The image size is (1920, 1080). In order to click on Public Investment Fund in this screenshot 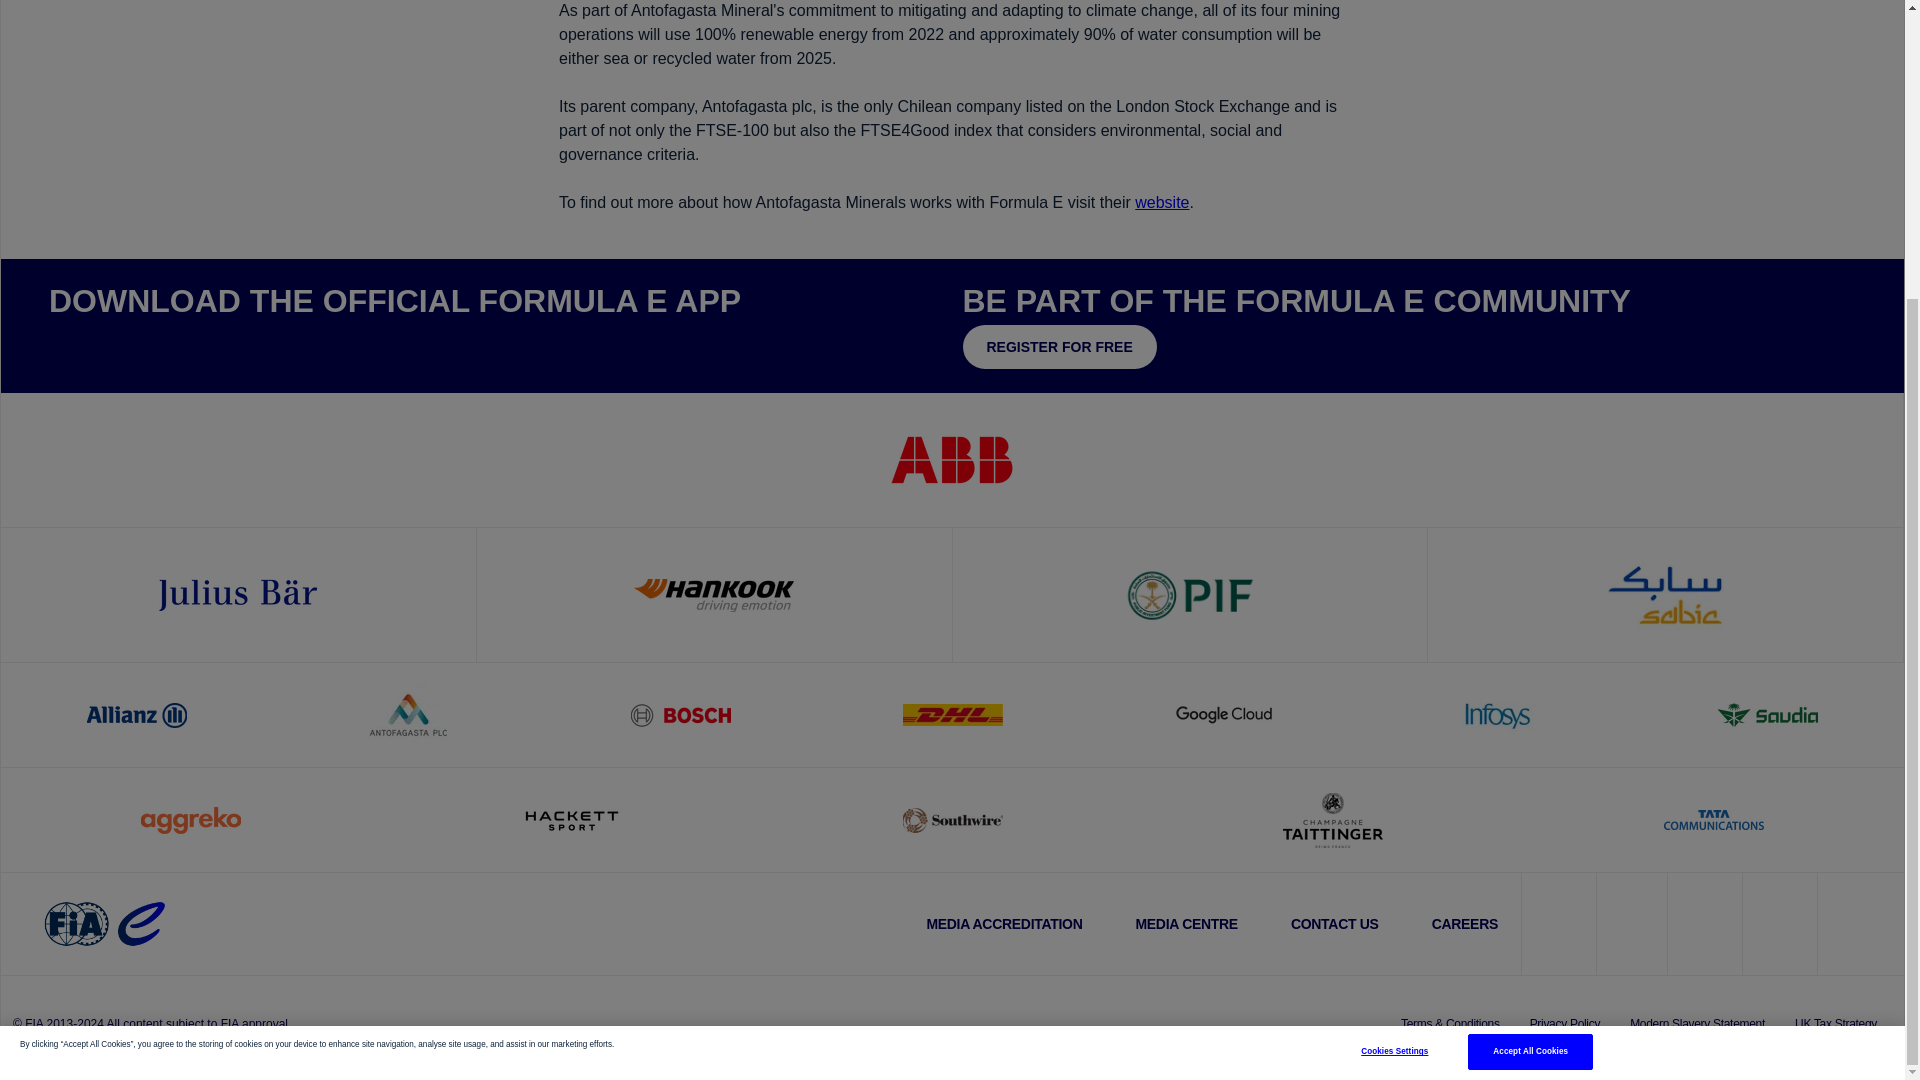, I will do `click(1190, 594)`.